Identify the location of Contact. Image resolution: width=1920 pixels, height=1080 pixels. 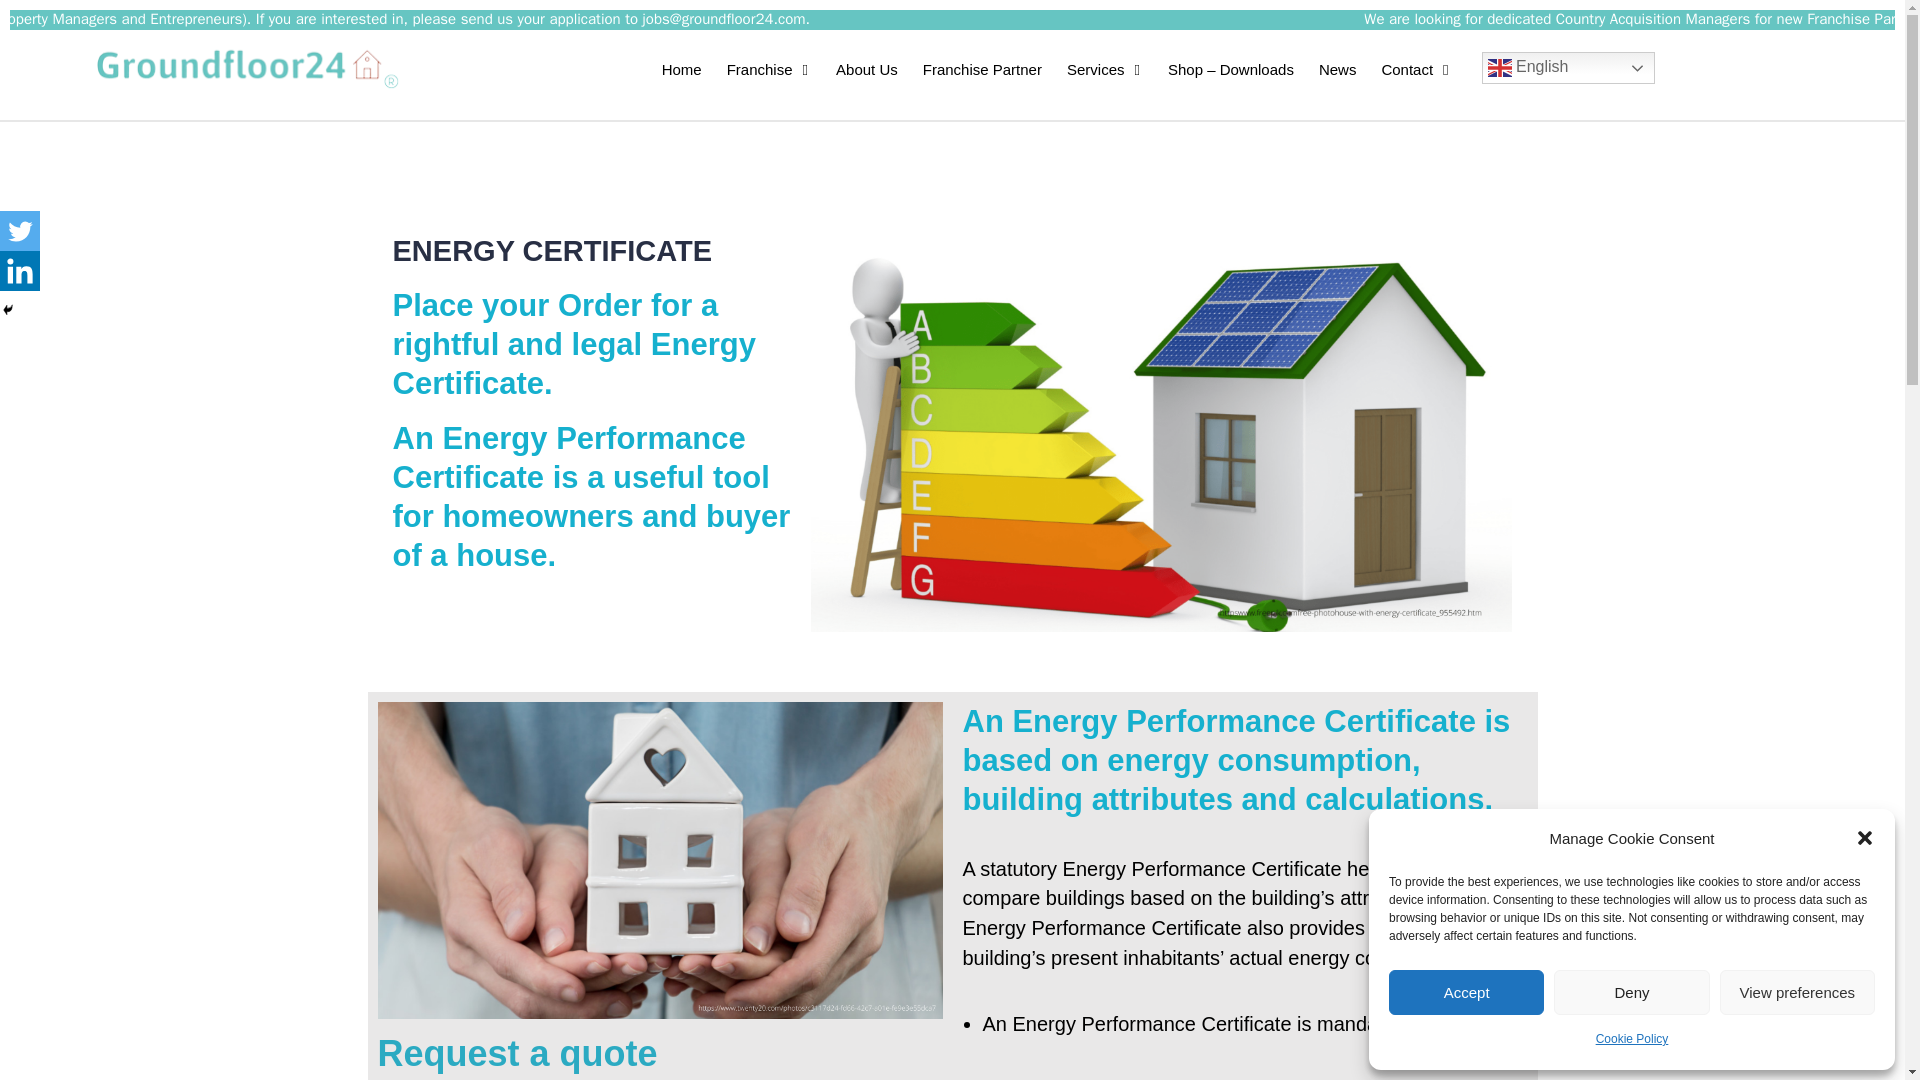
(1416, 70).